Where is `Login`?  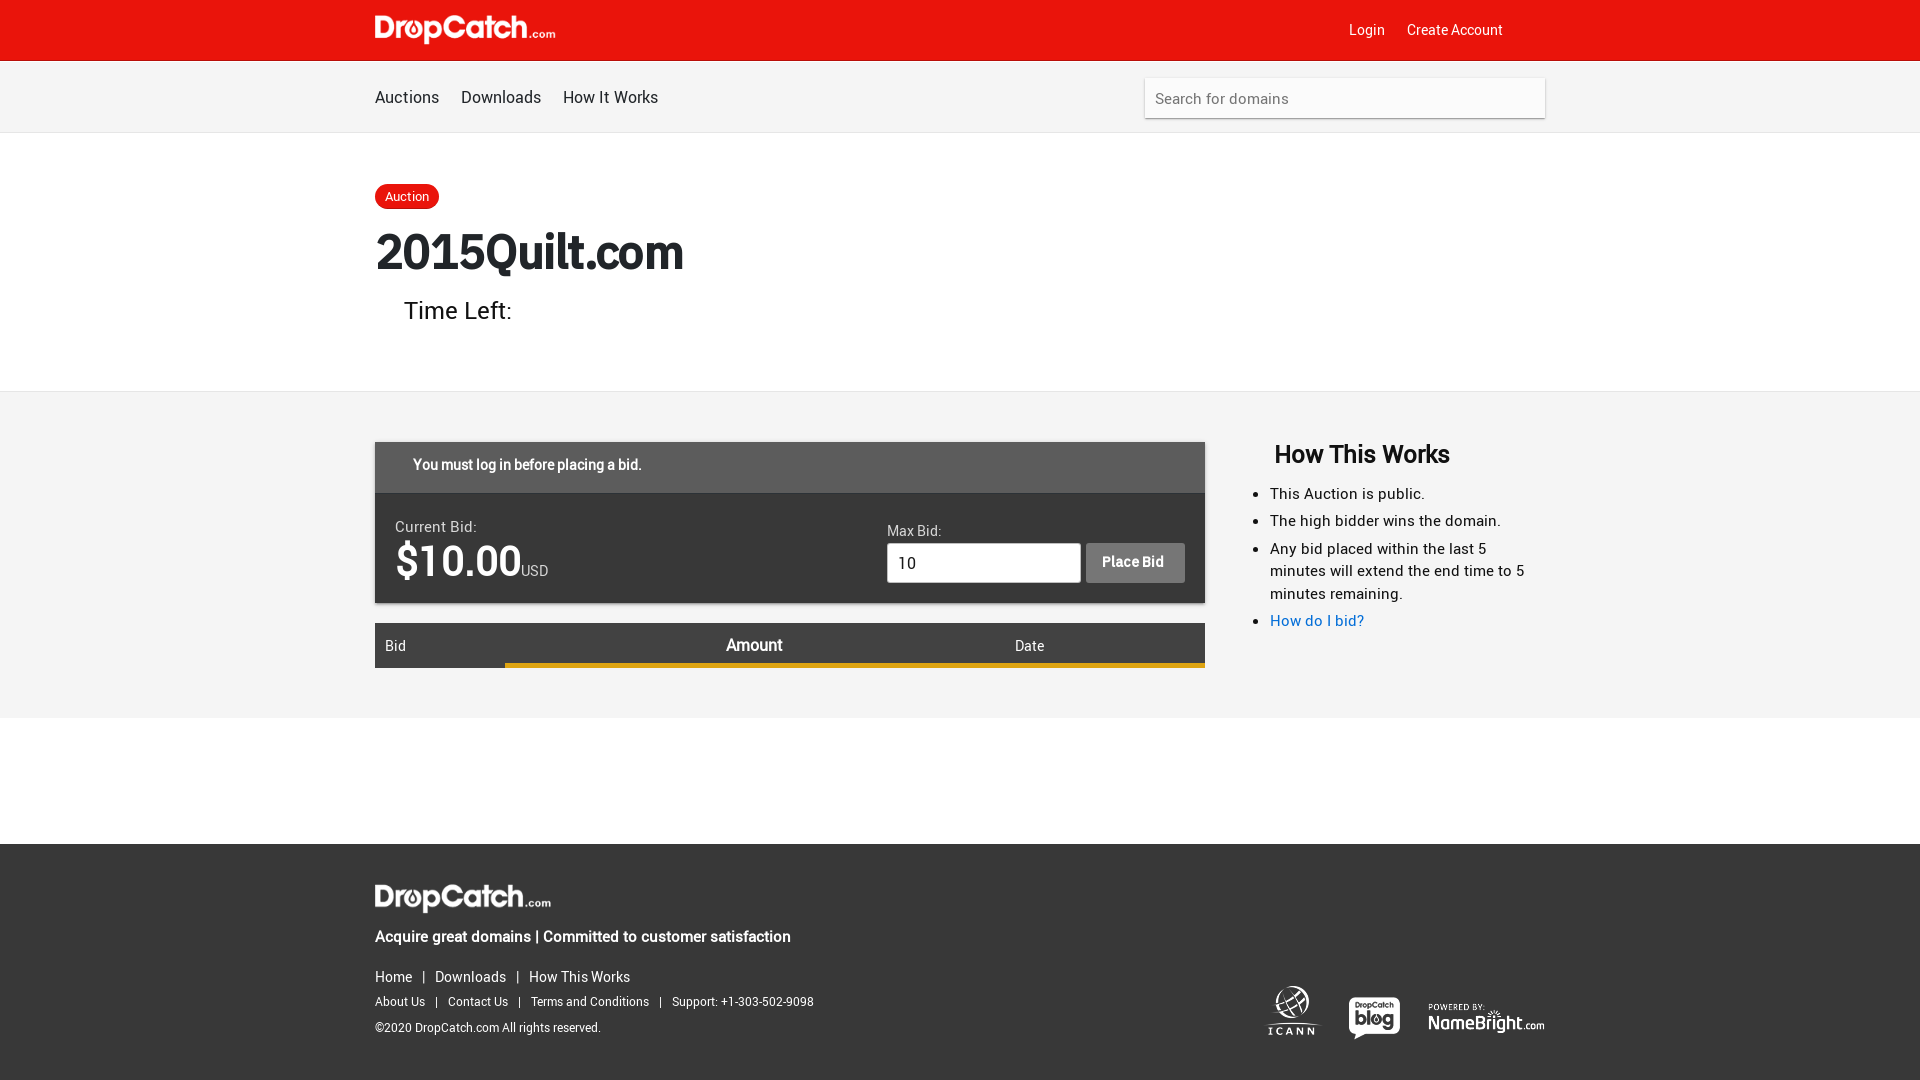 Login is located at coordinates (1367, 30).